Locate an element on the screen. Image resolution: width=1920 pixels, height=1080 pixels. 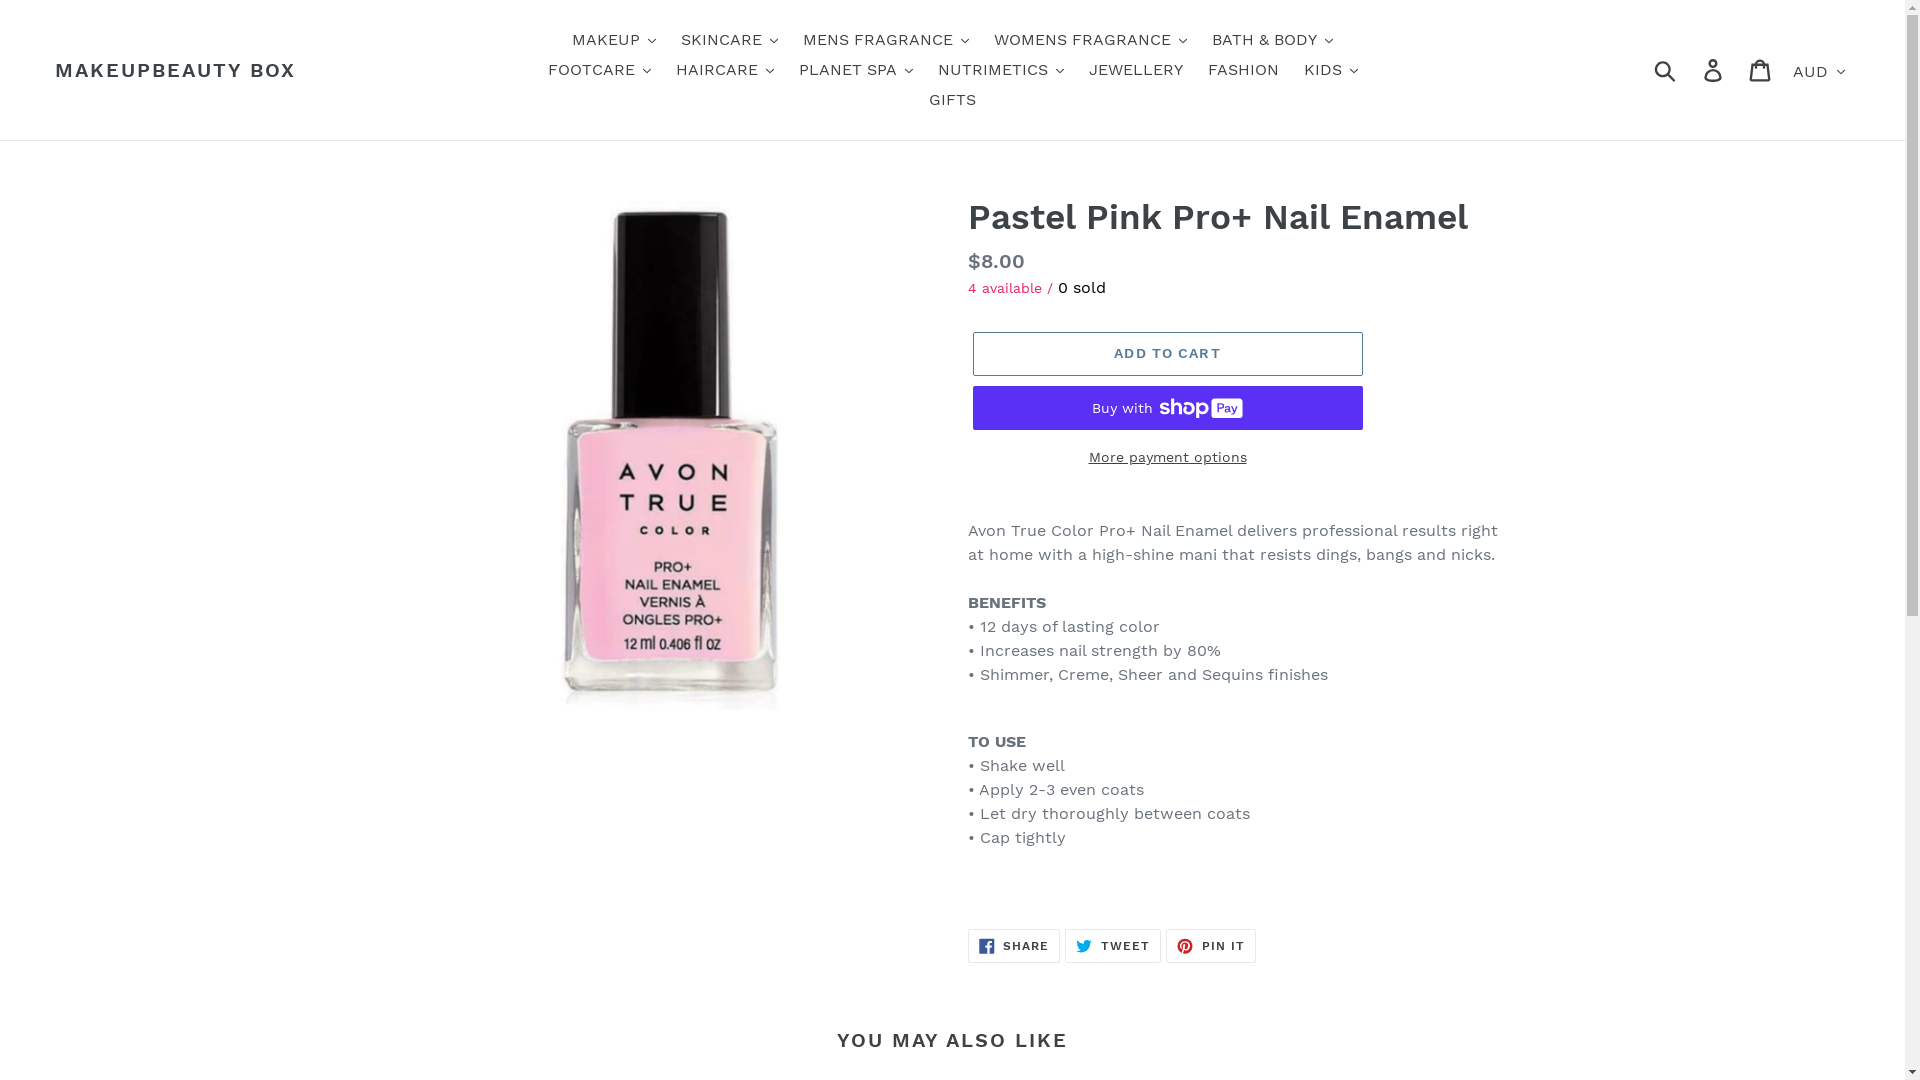
FASHION is located at coordinates (1244, 70).